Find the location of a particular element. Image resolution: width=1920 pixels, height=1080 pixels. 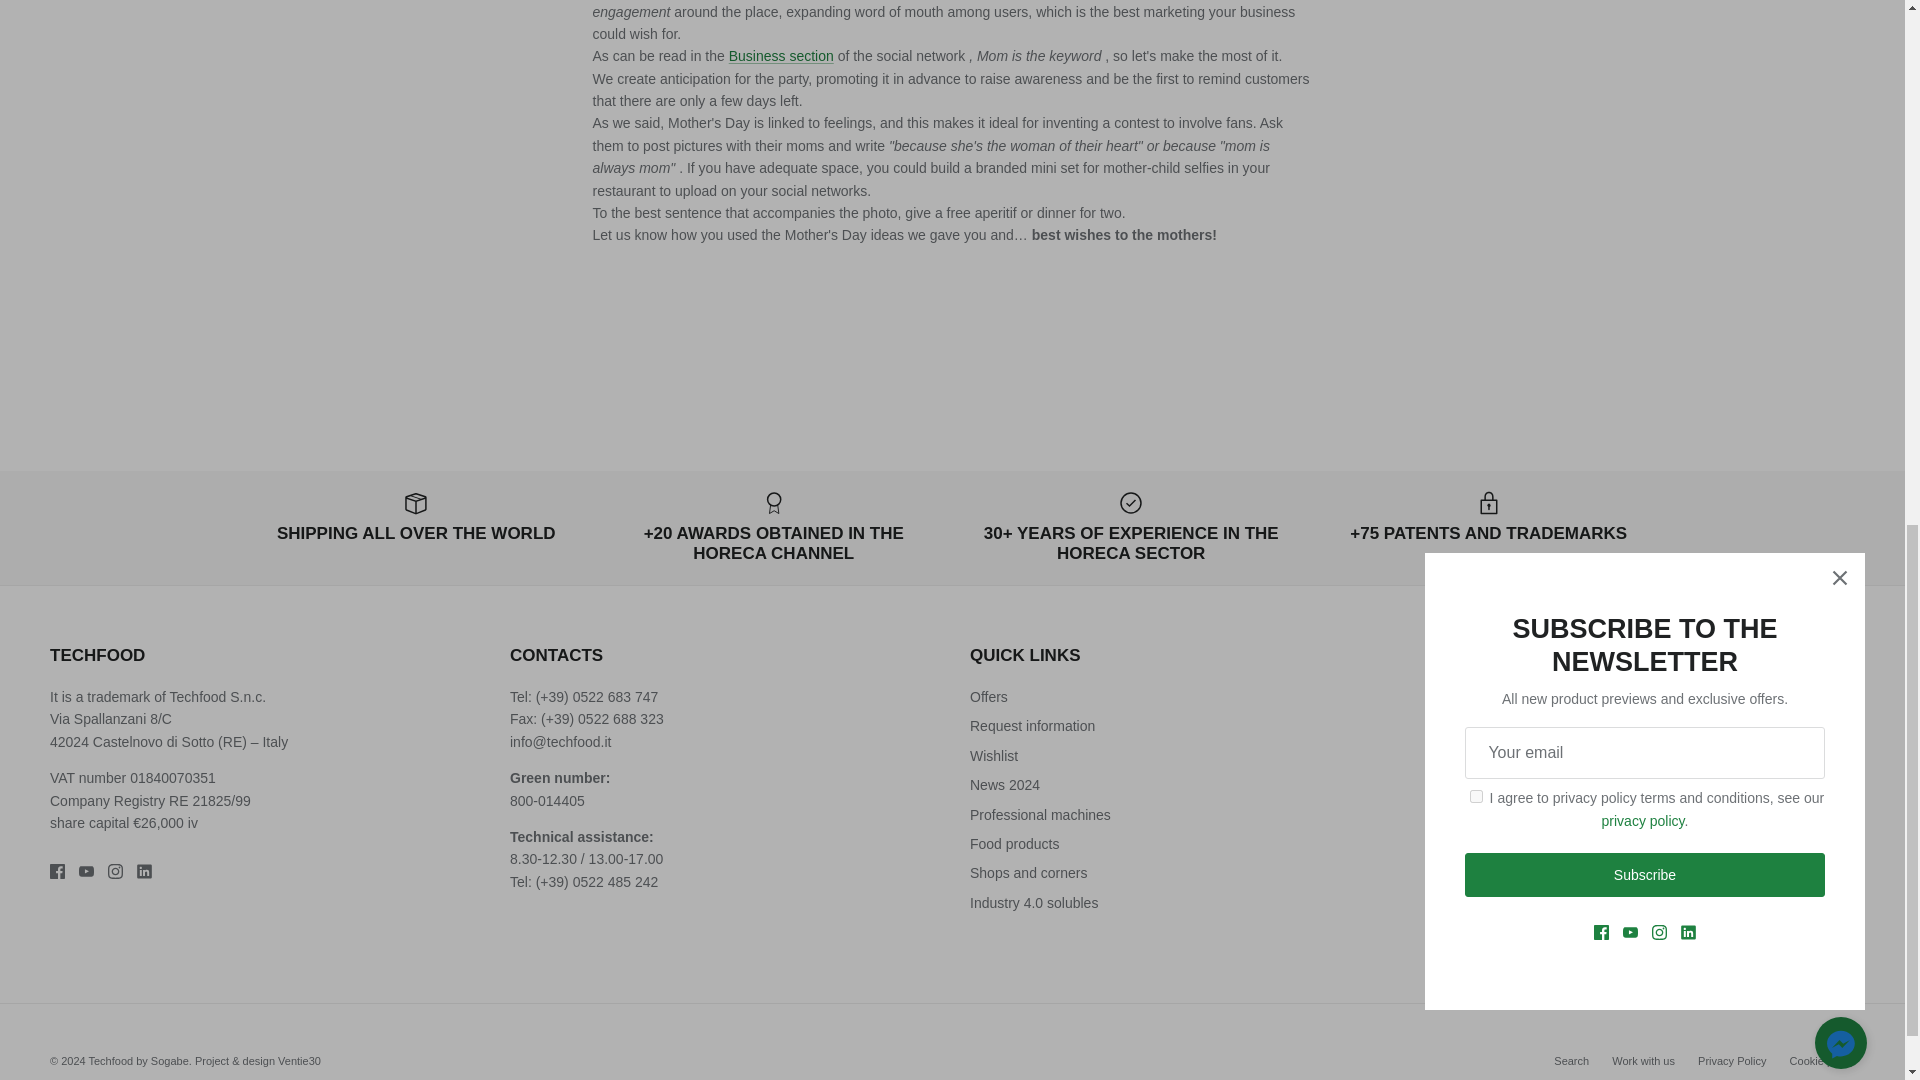

Facebook is located at coordinates (57, 872).